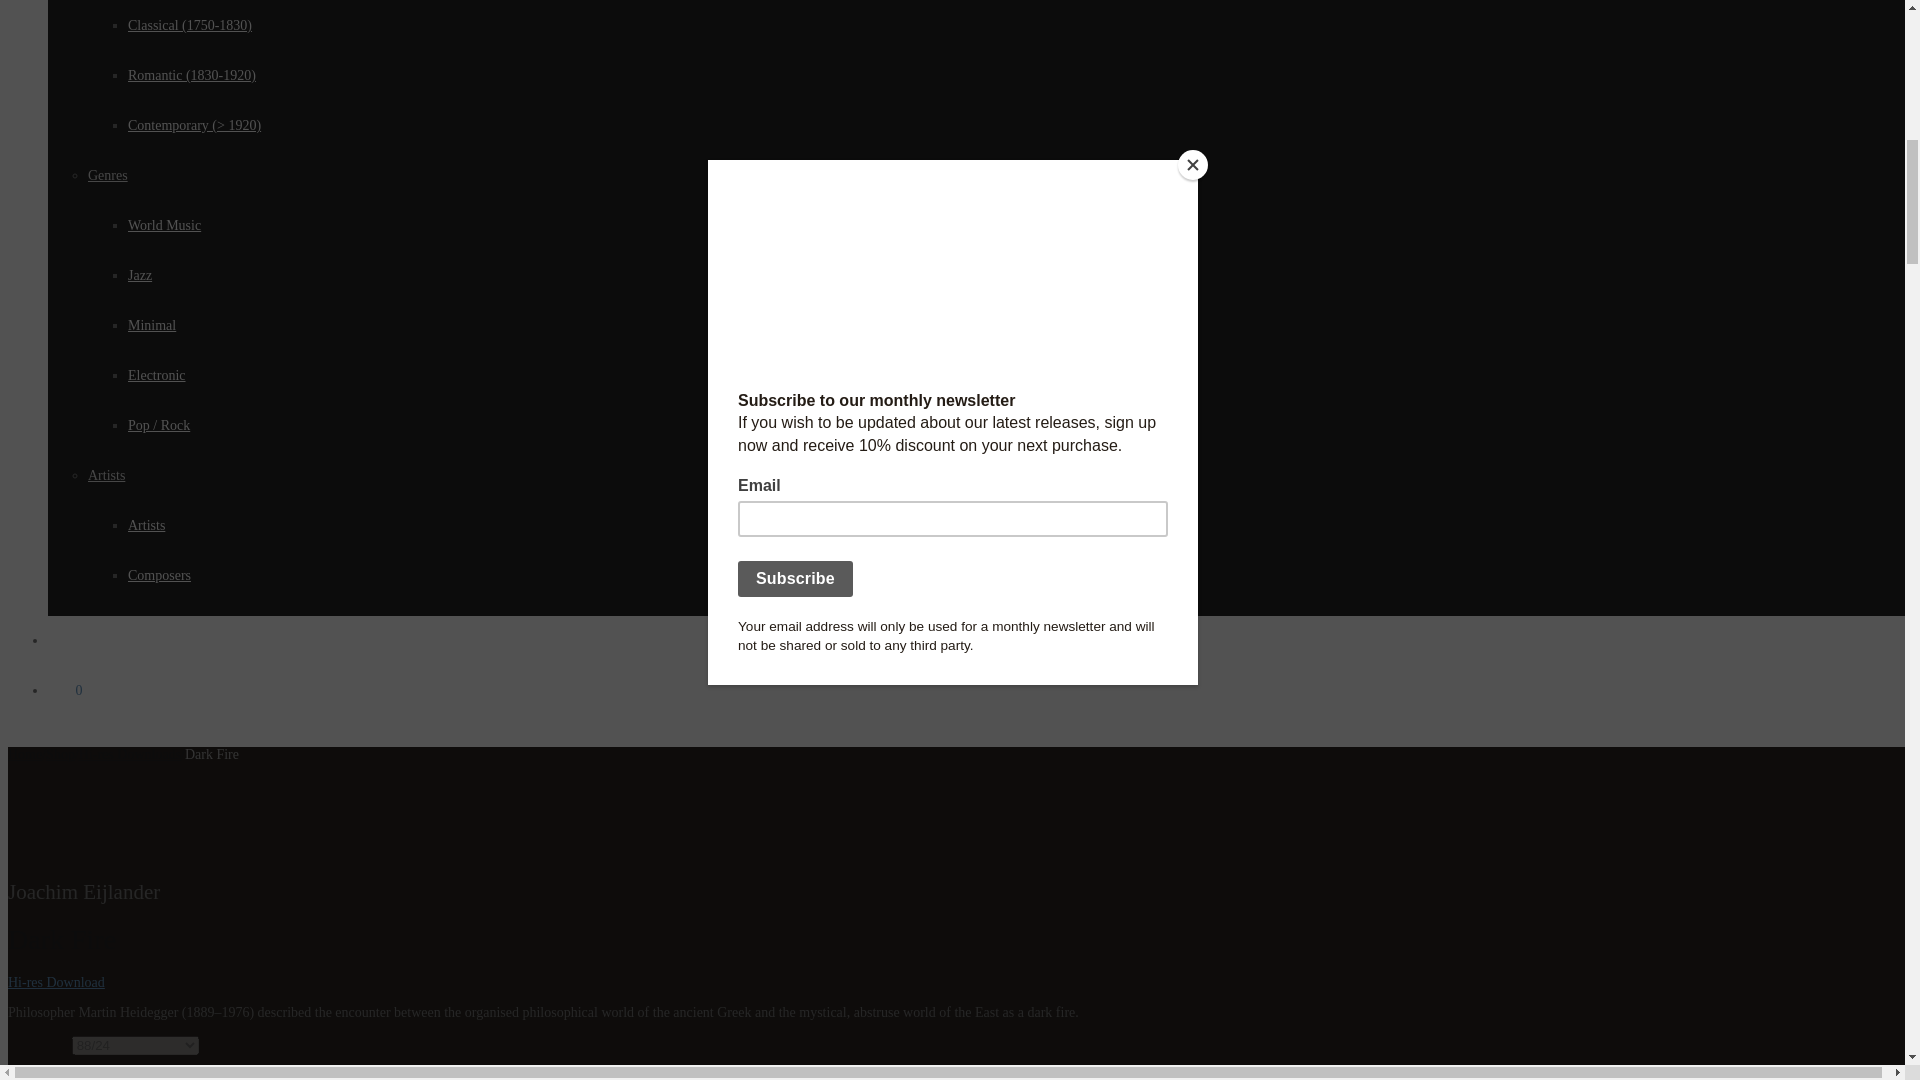 This screenshot has height=1080, width=1920. What do you see at coordinates (152, 324) in the screenshot?
I see `Minimal` at bounding box center [152, 324].